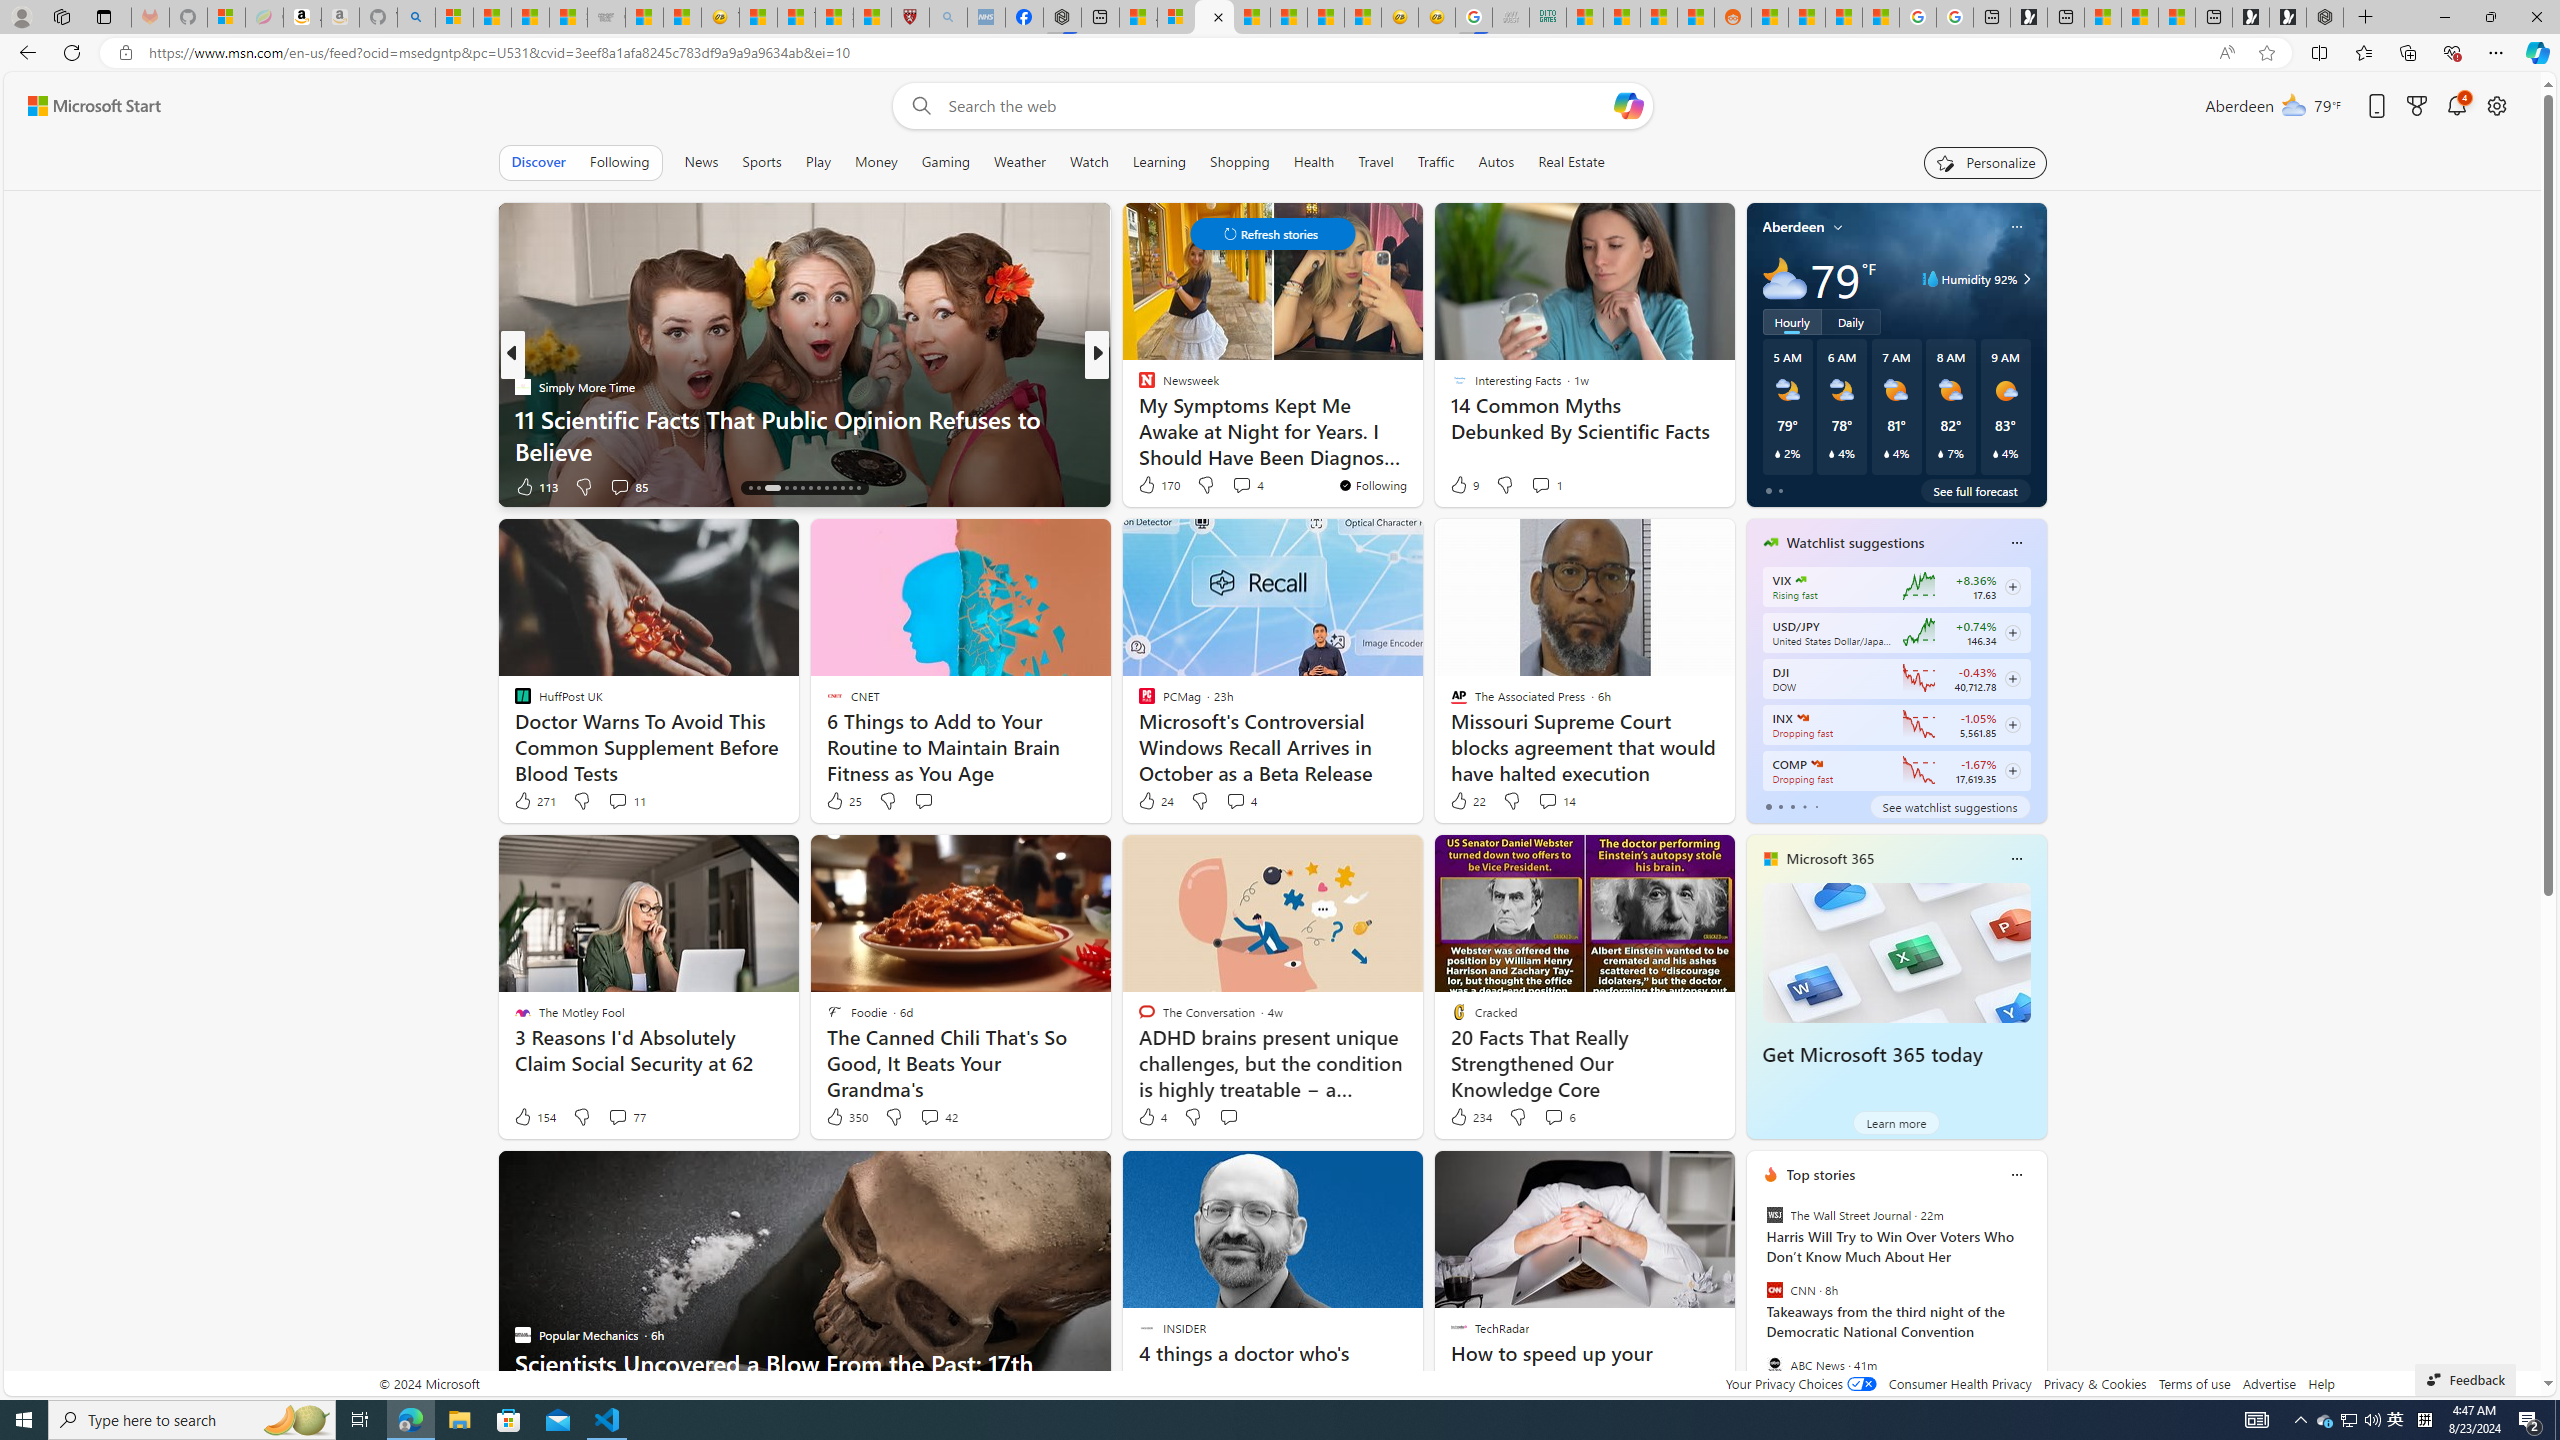 This screenshot has width=2560, height=1440. What do you see at coordinates (1756, 1303) in the screenshot?
I see `previous` at bounding box center [1756, 1303].